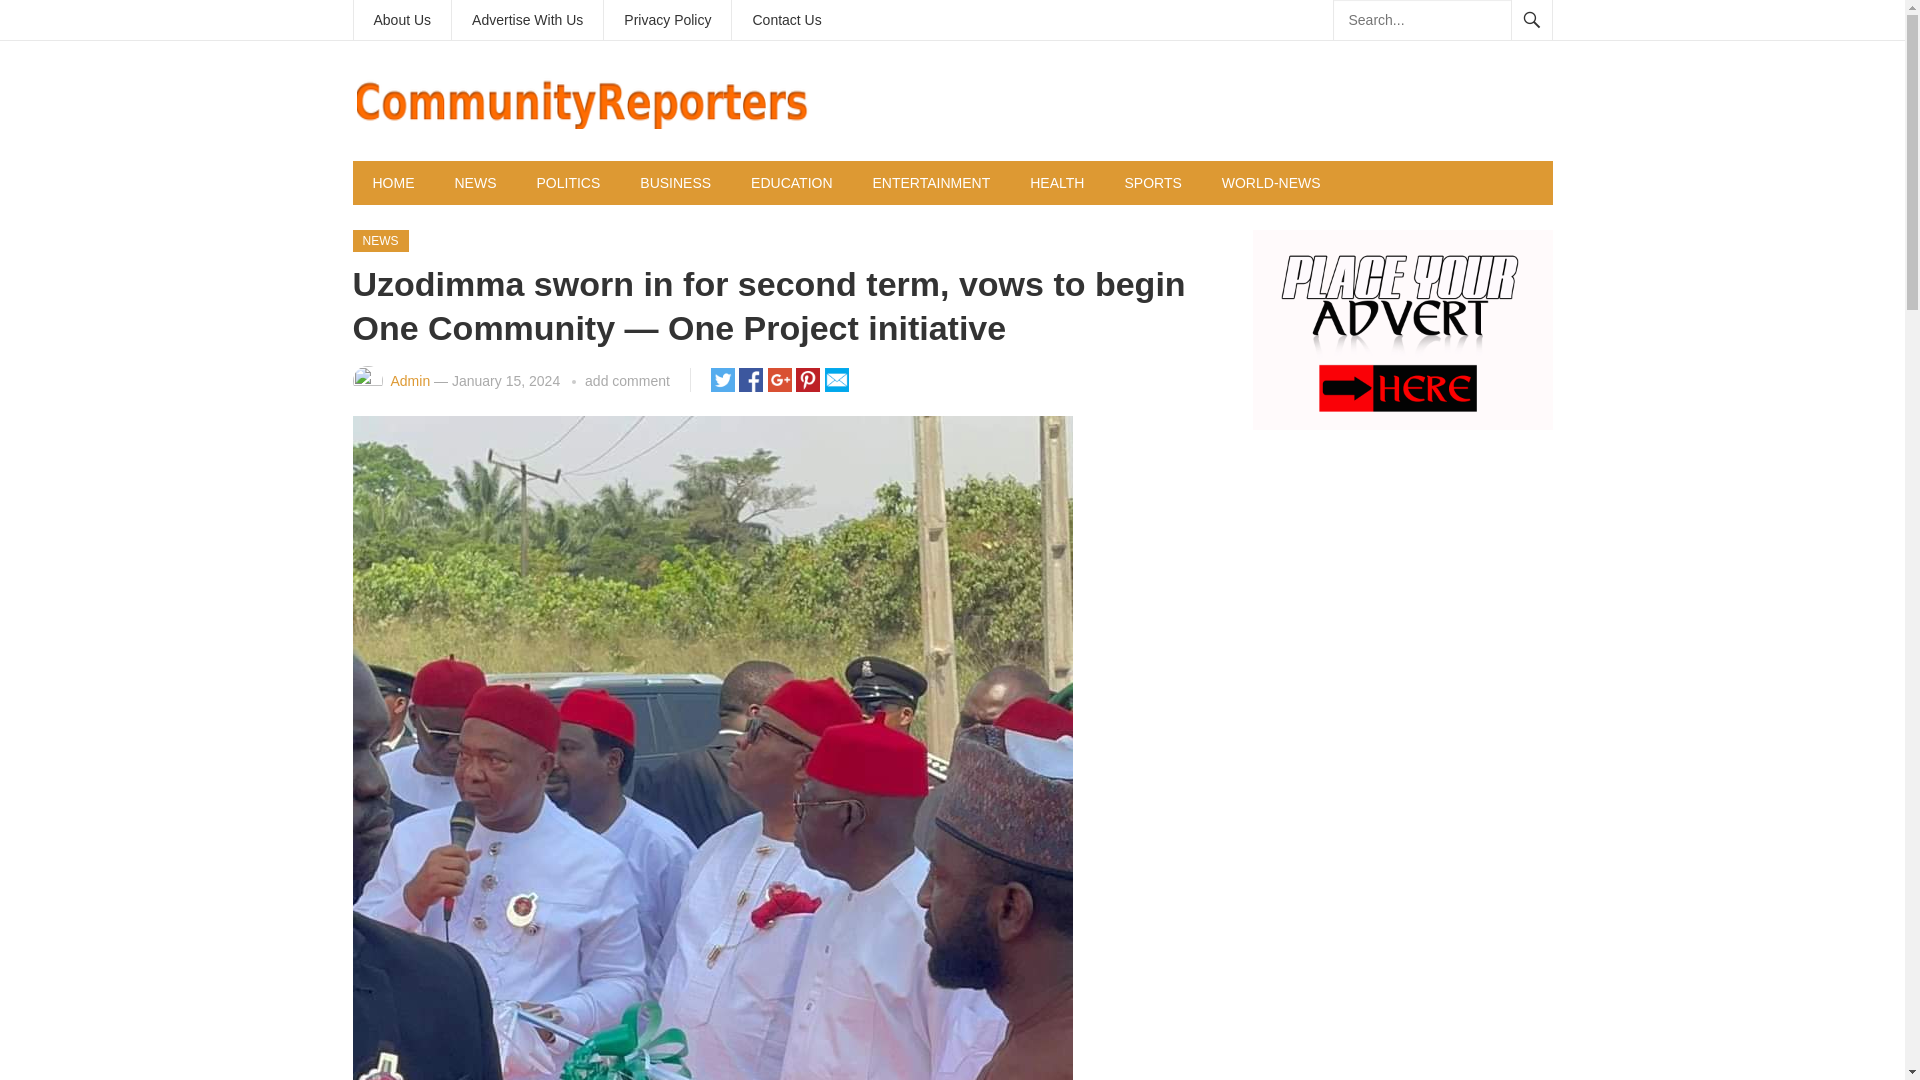 This screenshot has height=1080, width=1920. What do you see at coordinates (526, 20) in the screenshot?
I see `Advertise With Us` at bounding box center [526, 20].